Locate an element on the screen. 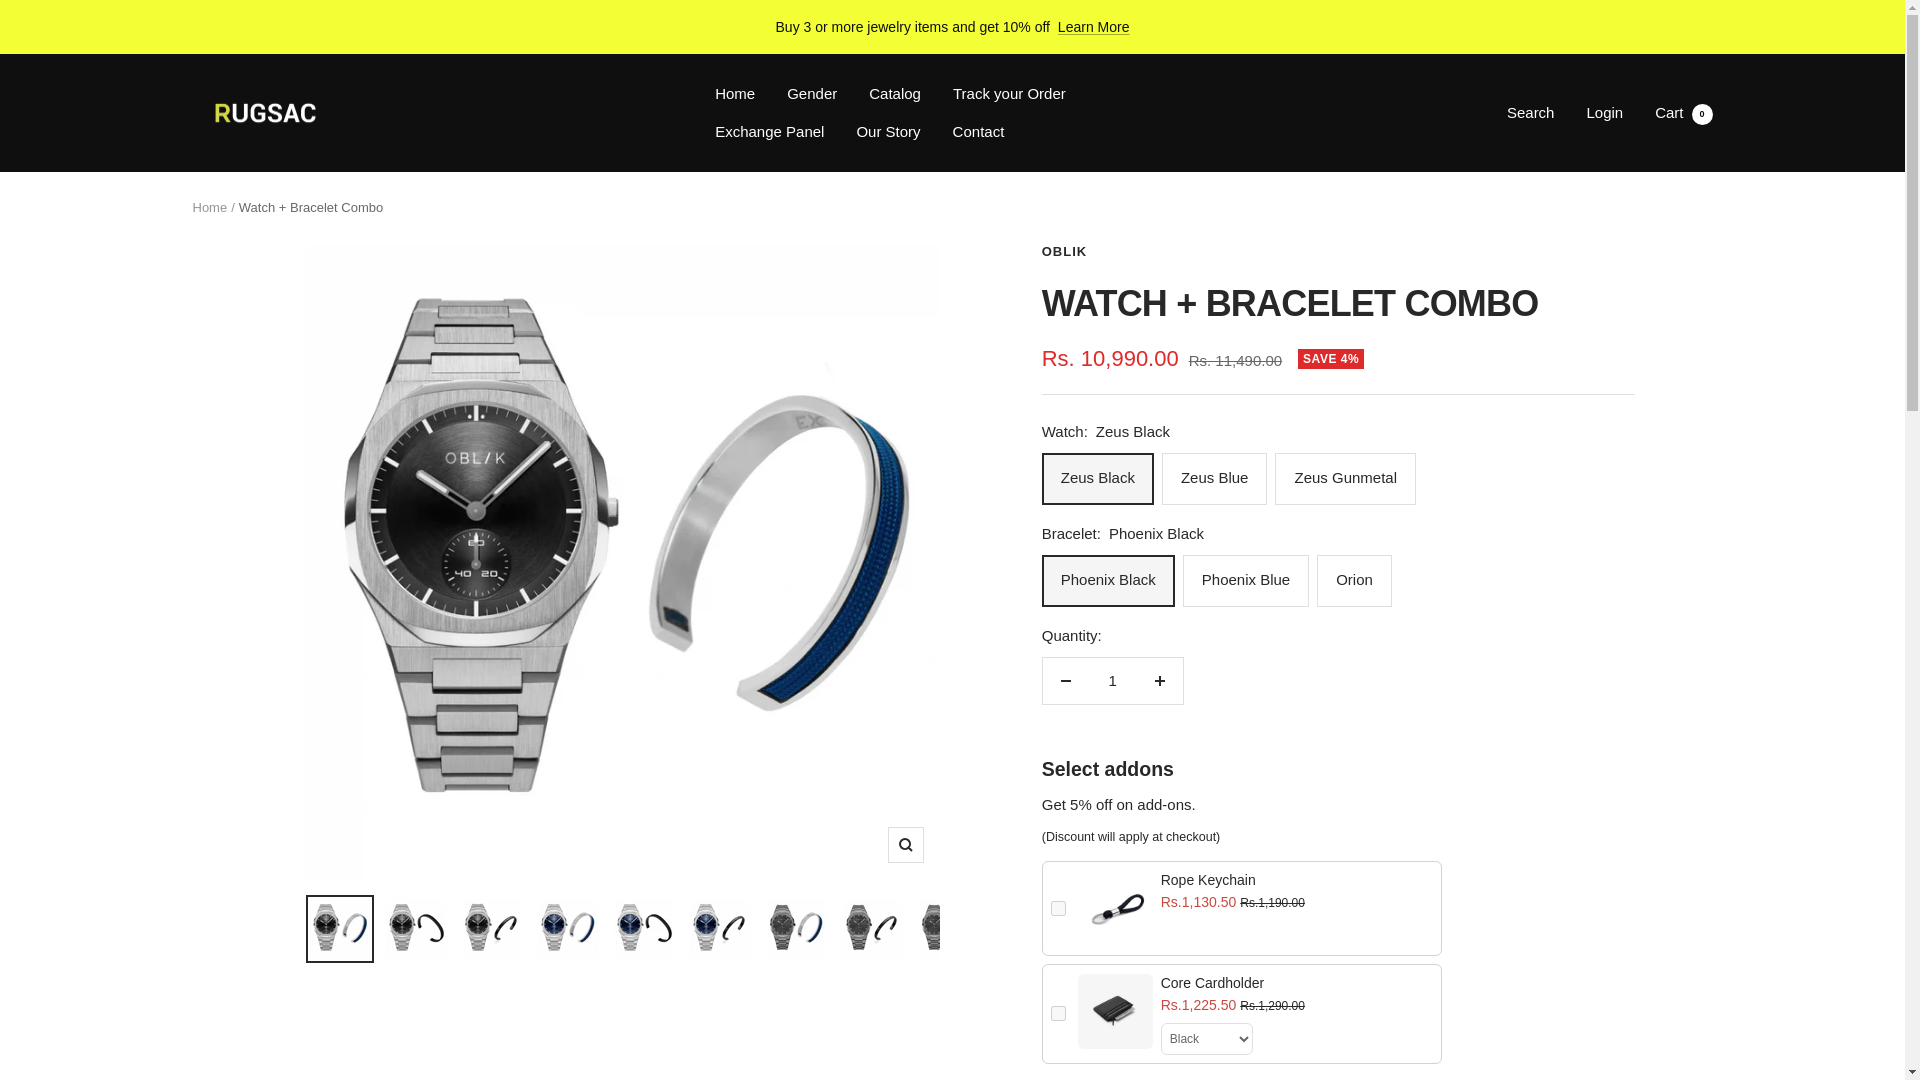  Catalog is located at coordinates (895, 94).